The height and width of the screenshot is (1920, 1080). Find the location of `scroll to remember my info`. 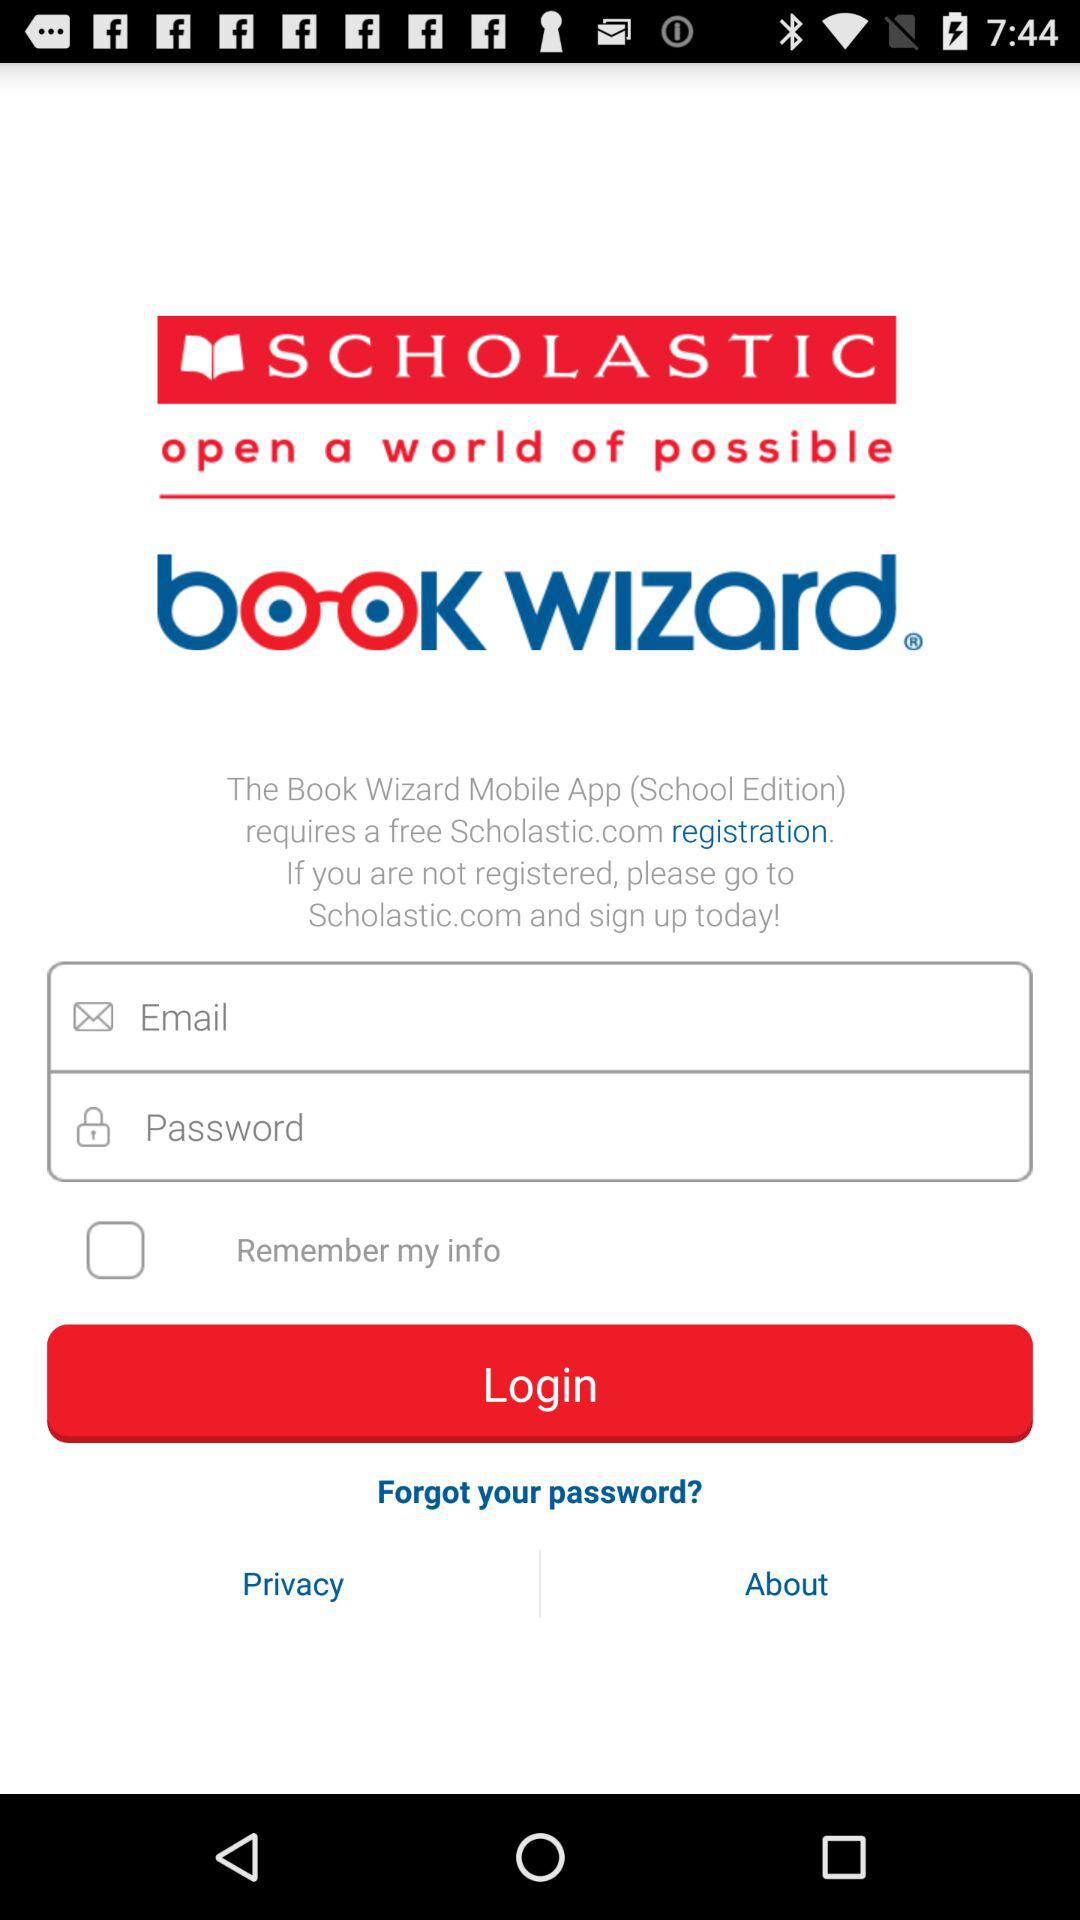

scroll to remember my info is located at coordinates (552, 1250).